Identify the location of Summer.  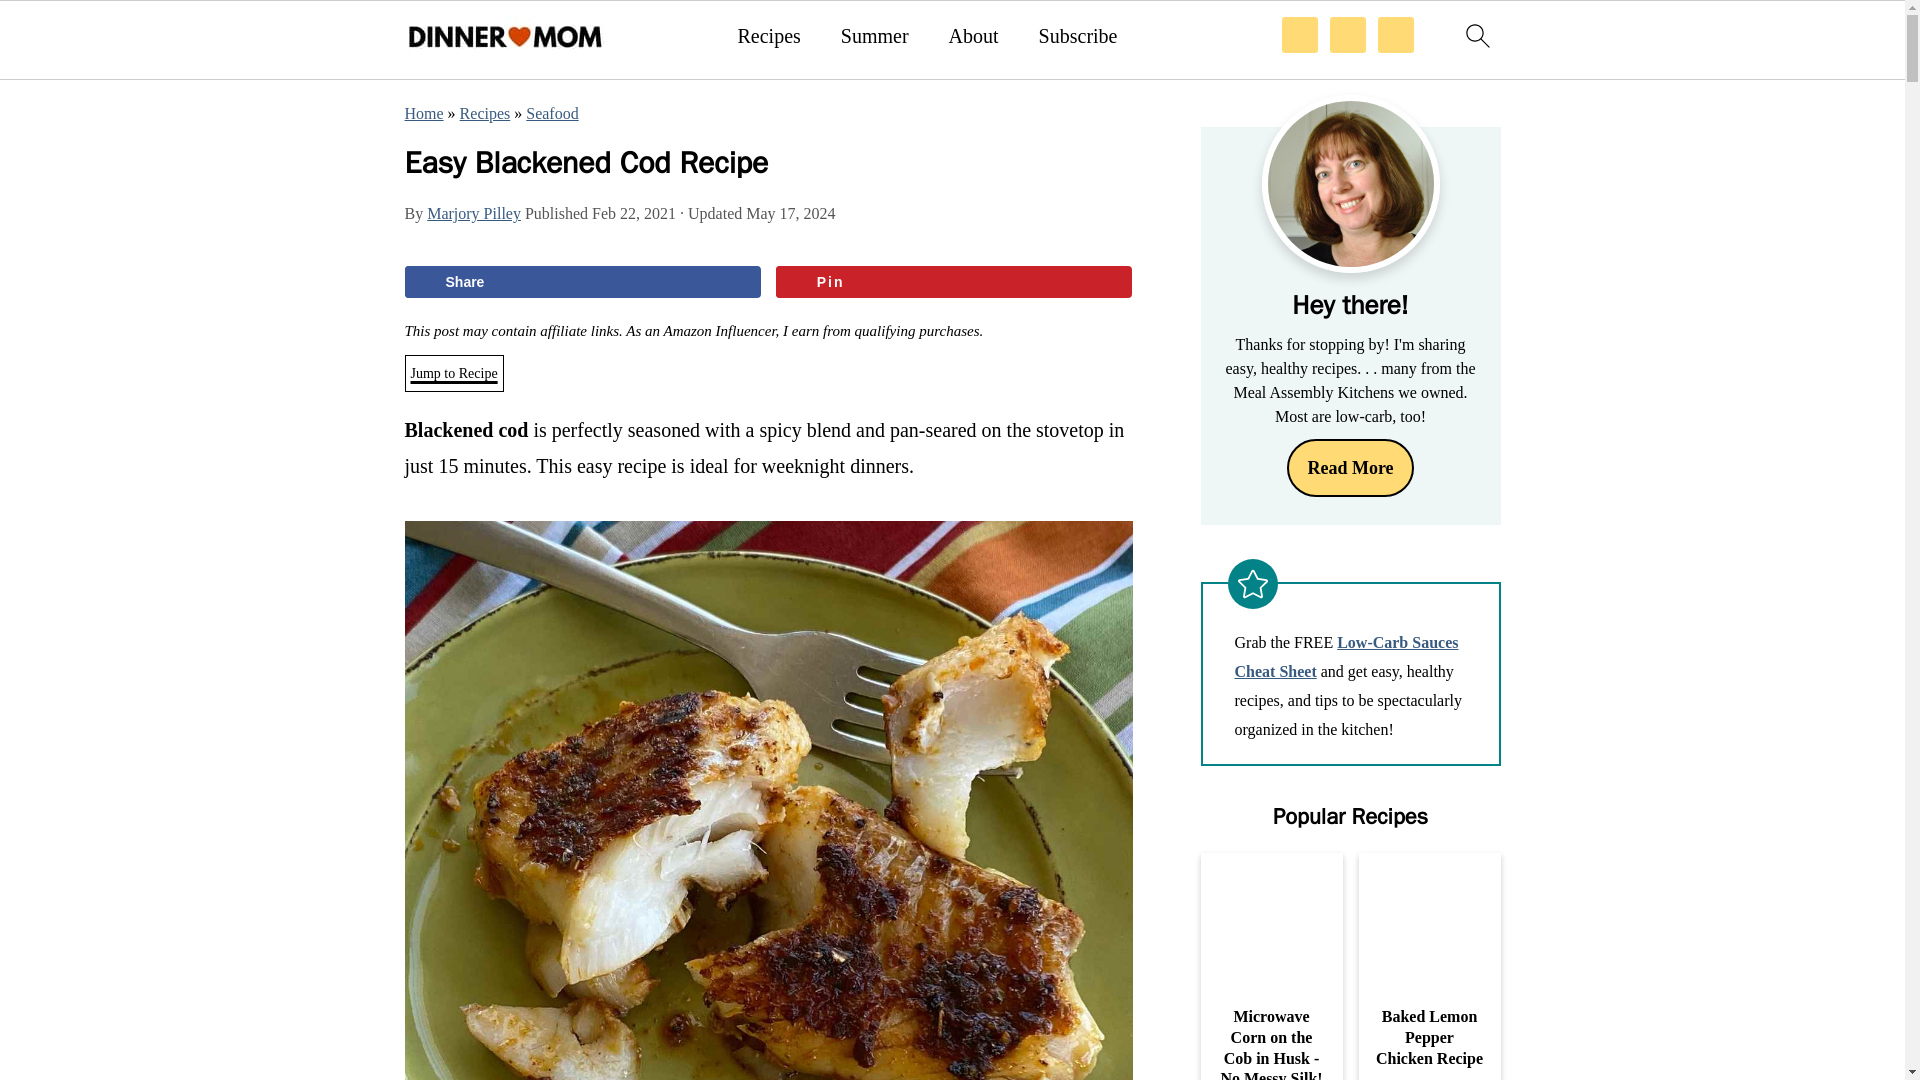
(874, 35).